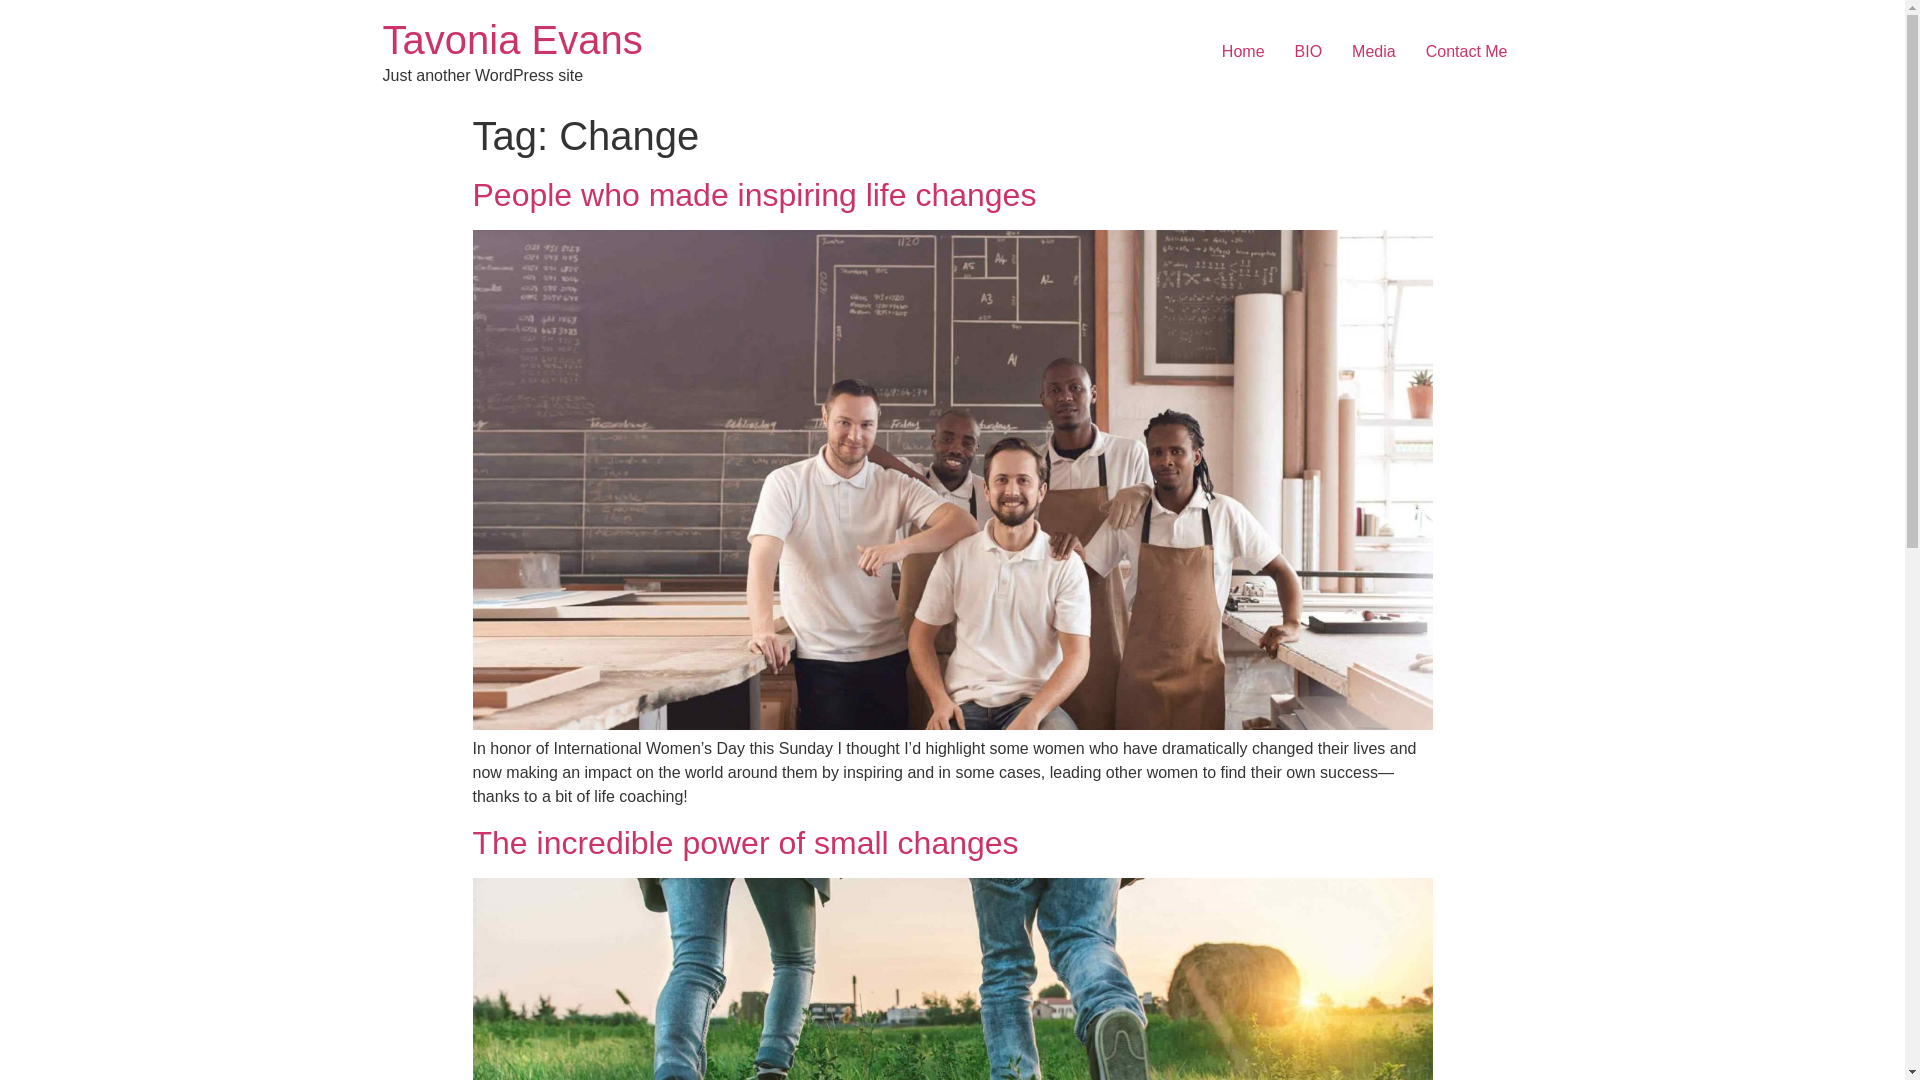 The height and width of the screenshot is (1080, 1920). I want to click on Home, so click(512, 40).